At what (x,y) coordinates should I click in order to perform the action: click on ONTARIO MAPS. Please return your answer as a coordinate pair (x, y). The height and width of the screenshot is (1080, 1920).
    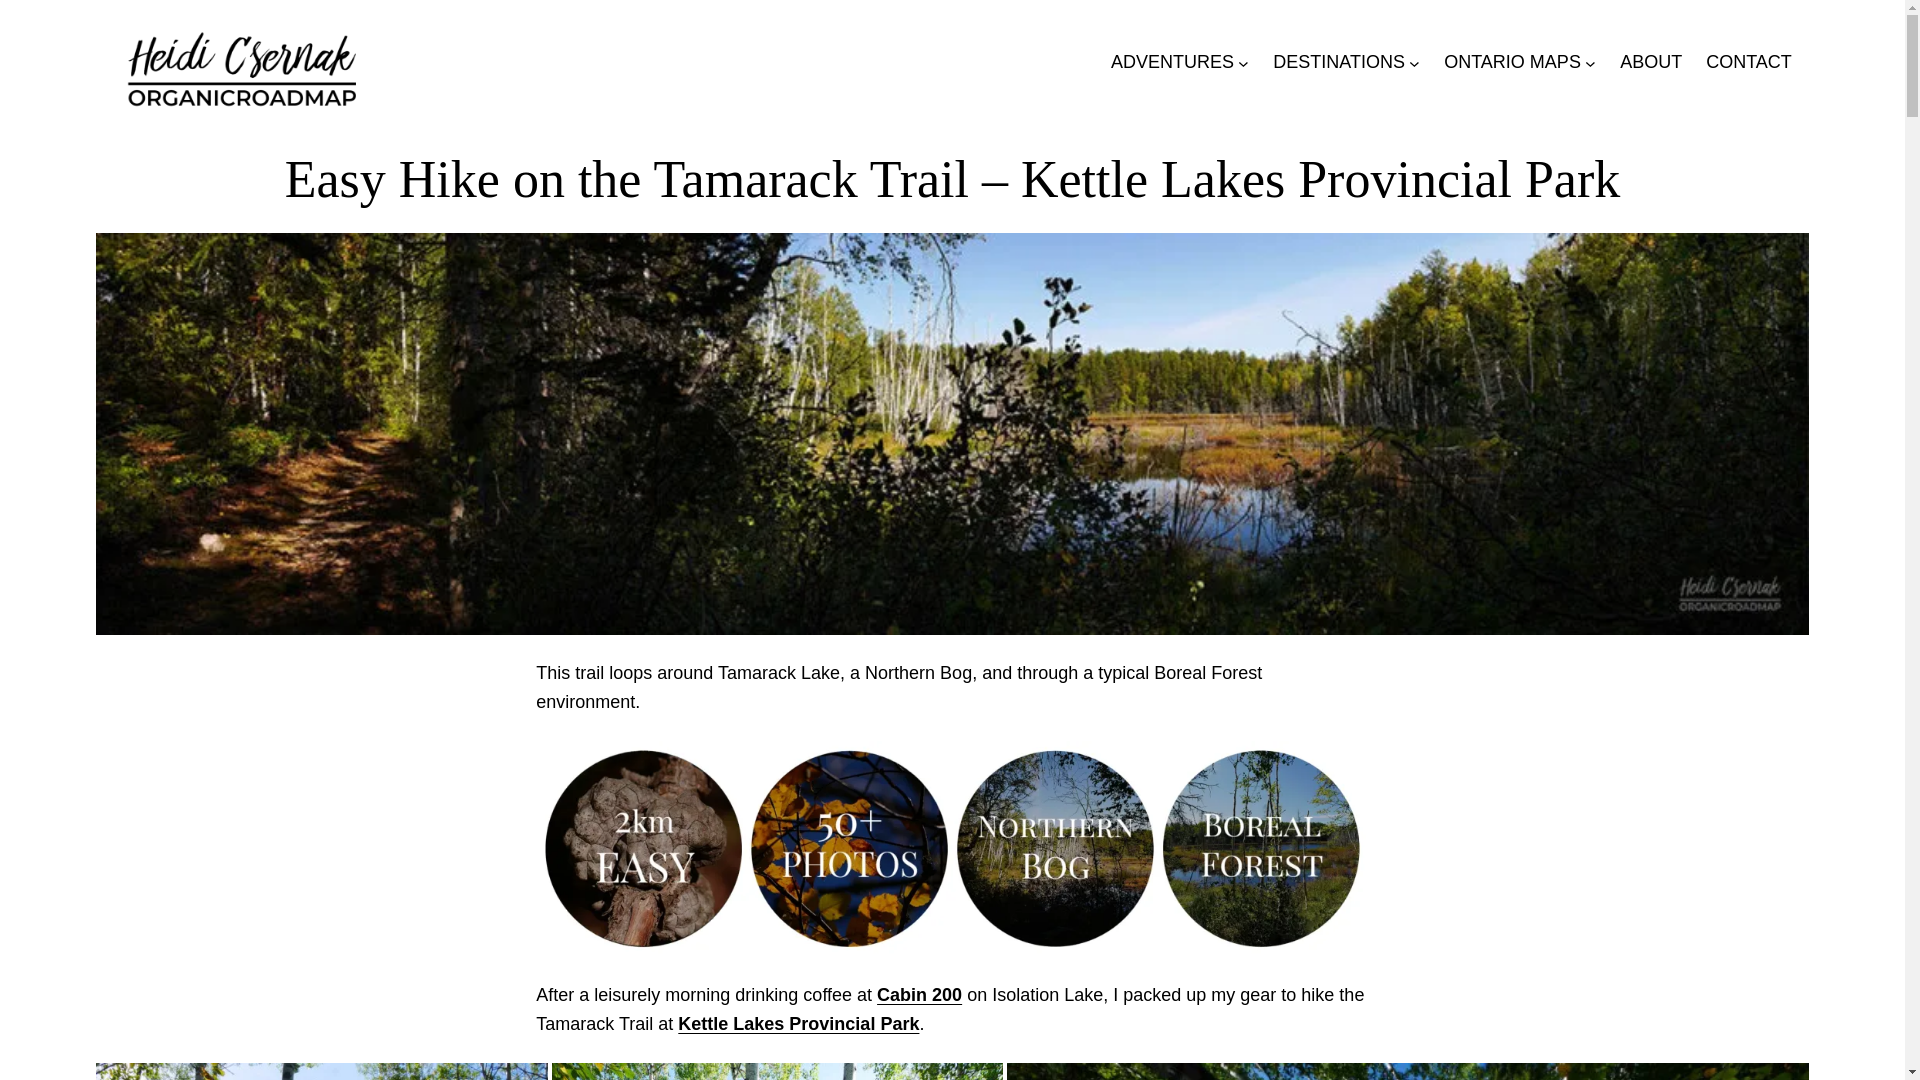
    Looking at the image, I should click on (1512, 62).